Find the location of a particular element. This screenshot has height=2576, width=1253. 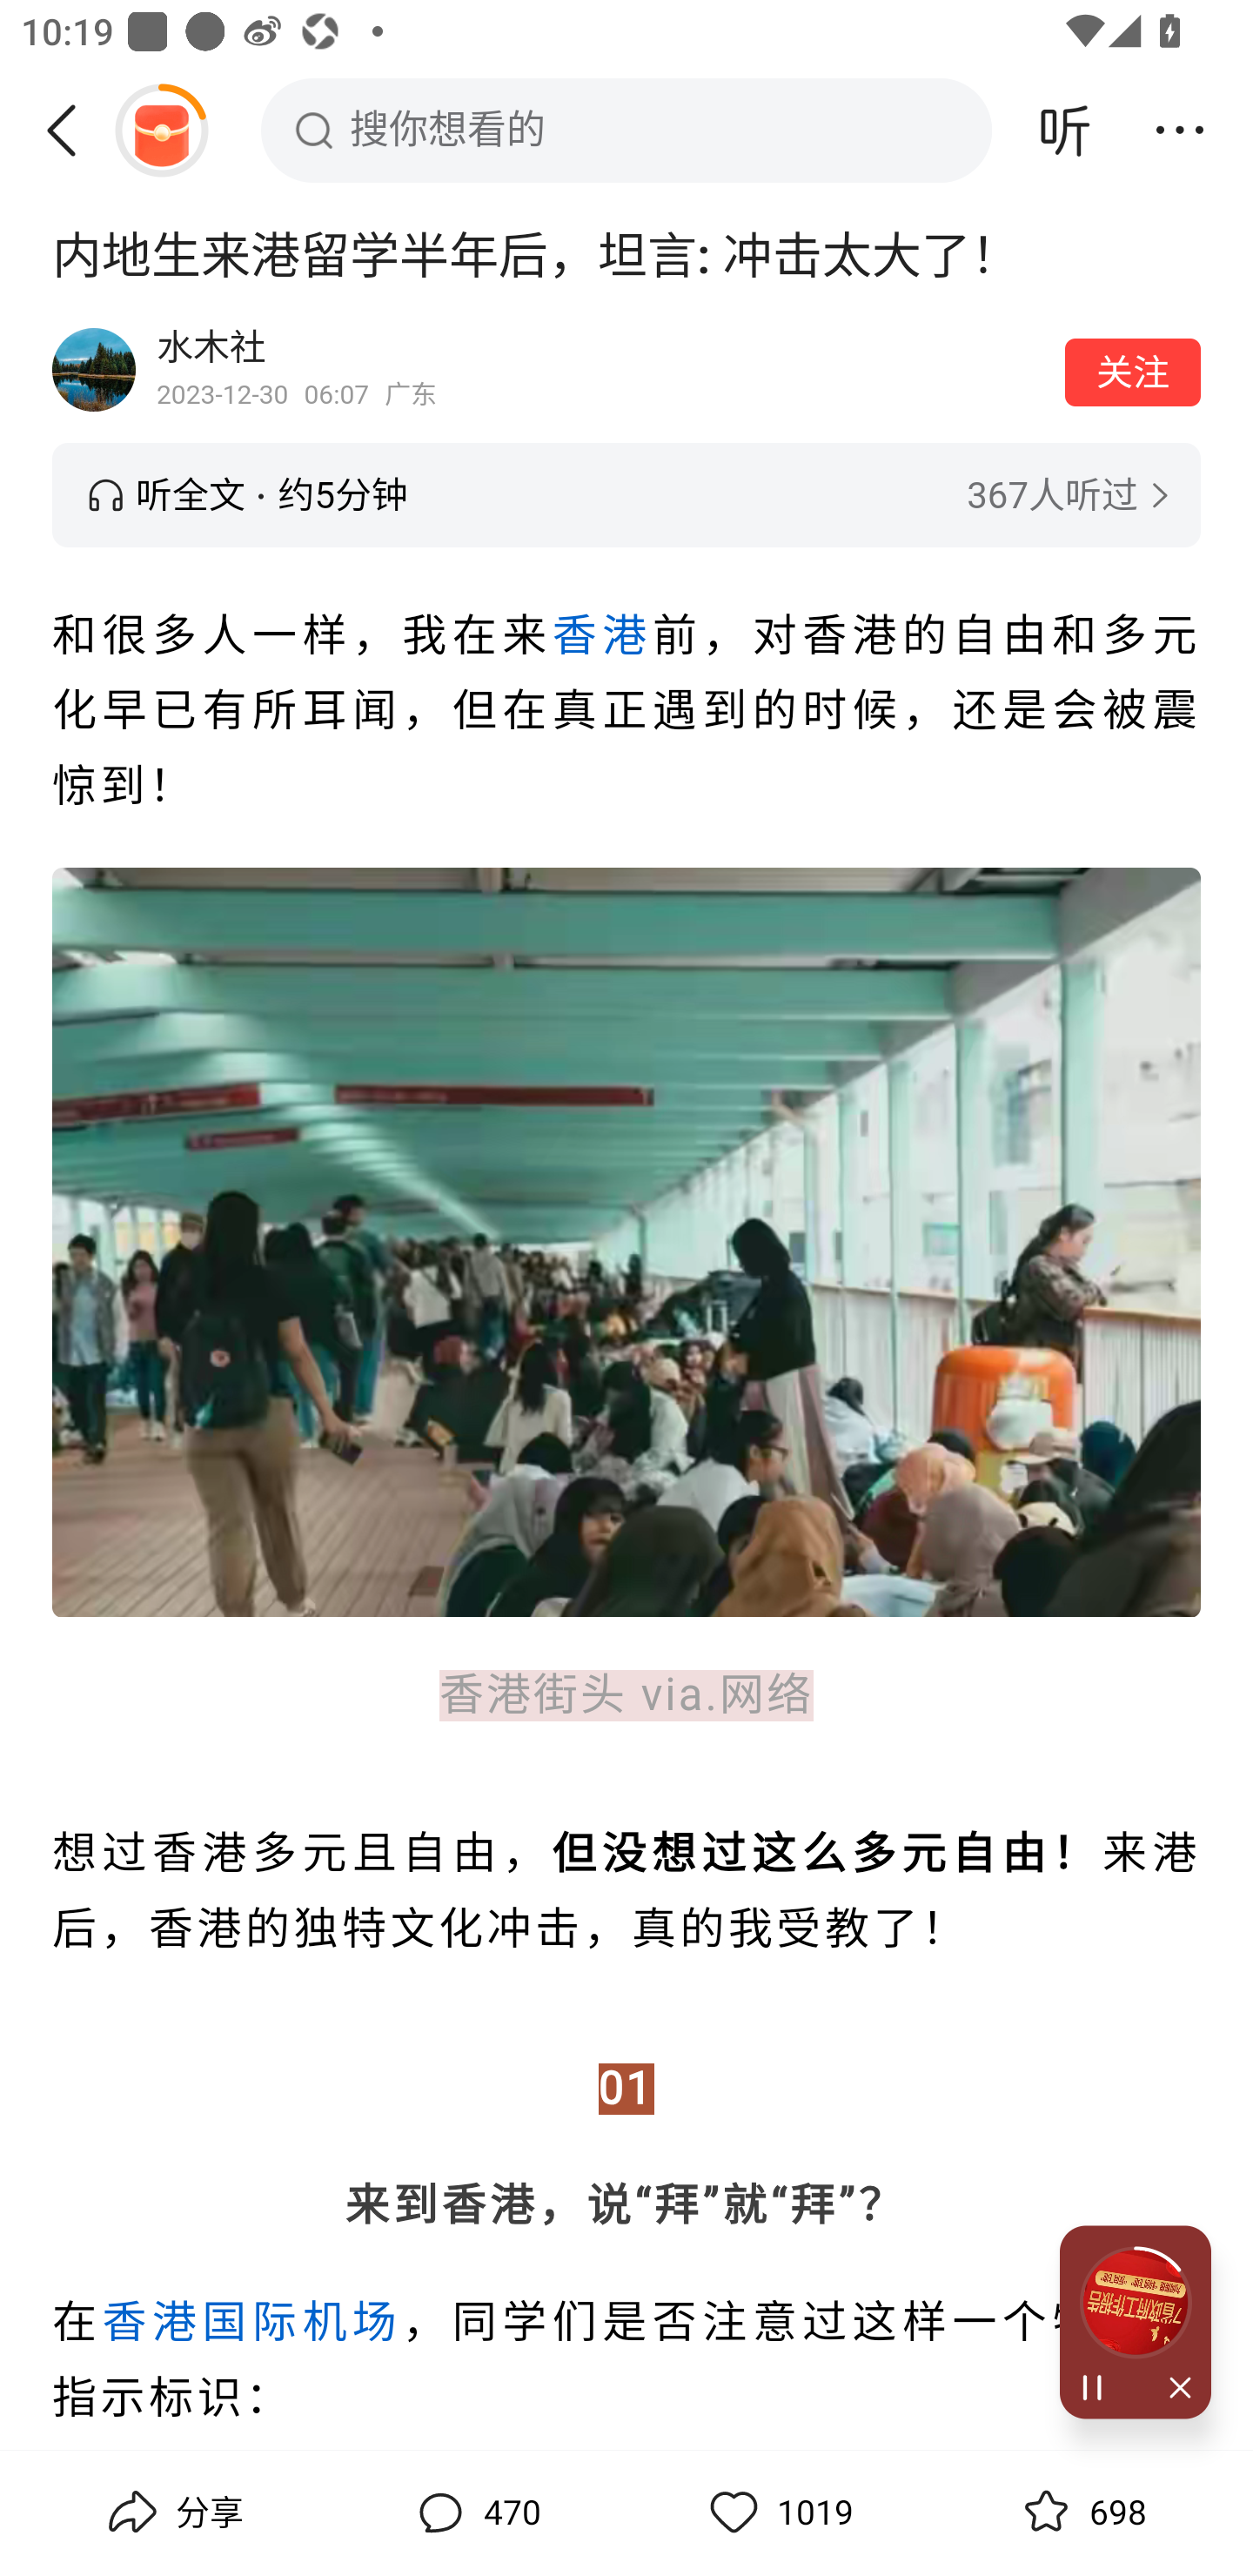

听头条 is located at coordinates (1065, 130).